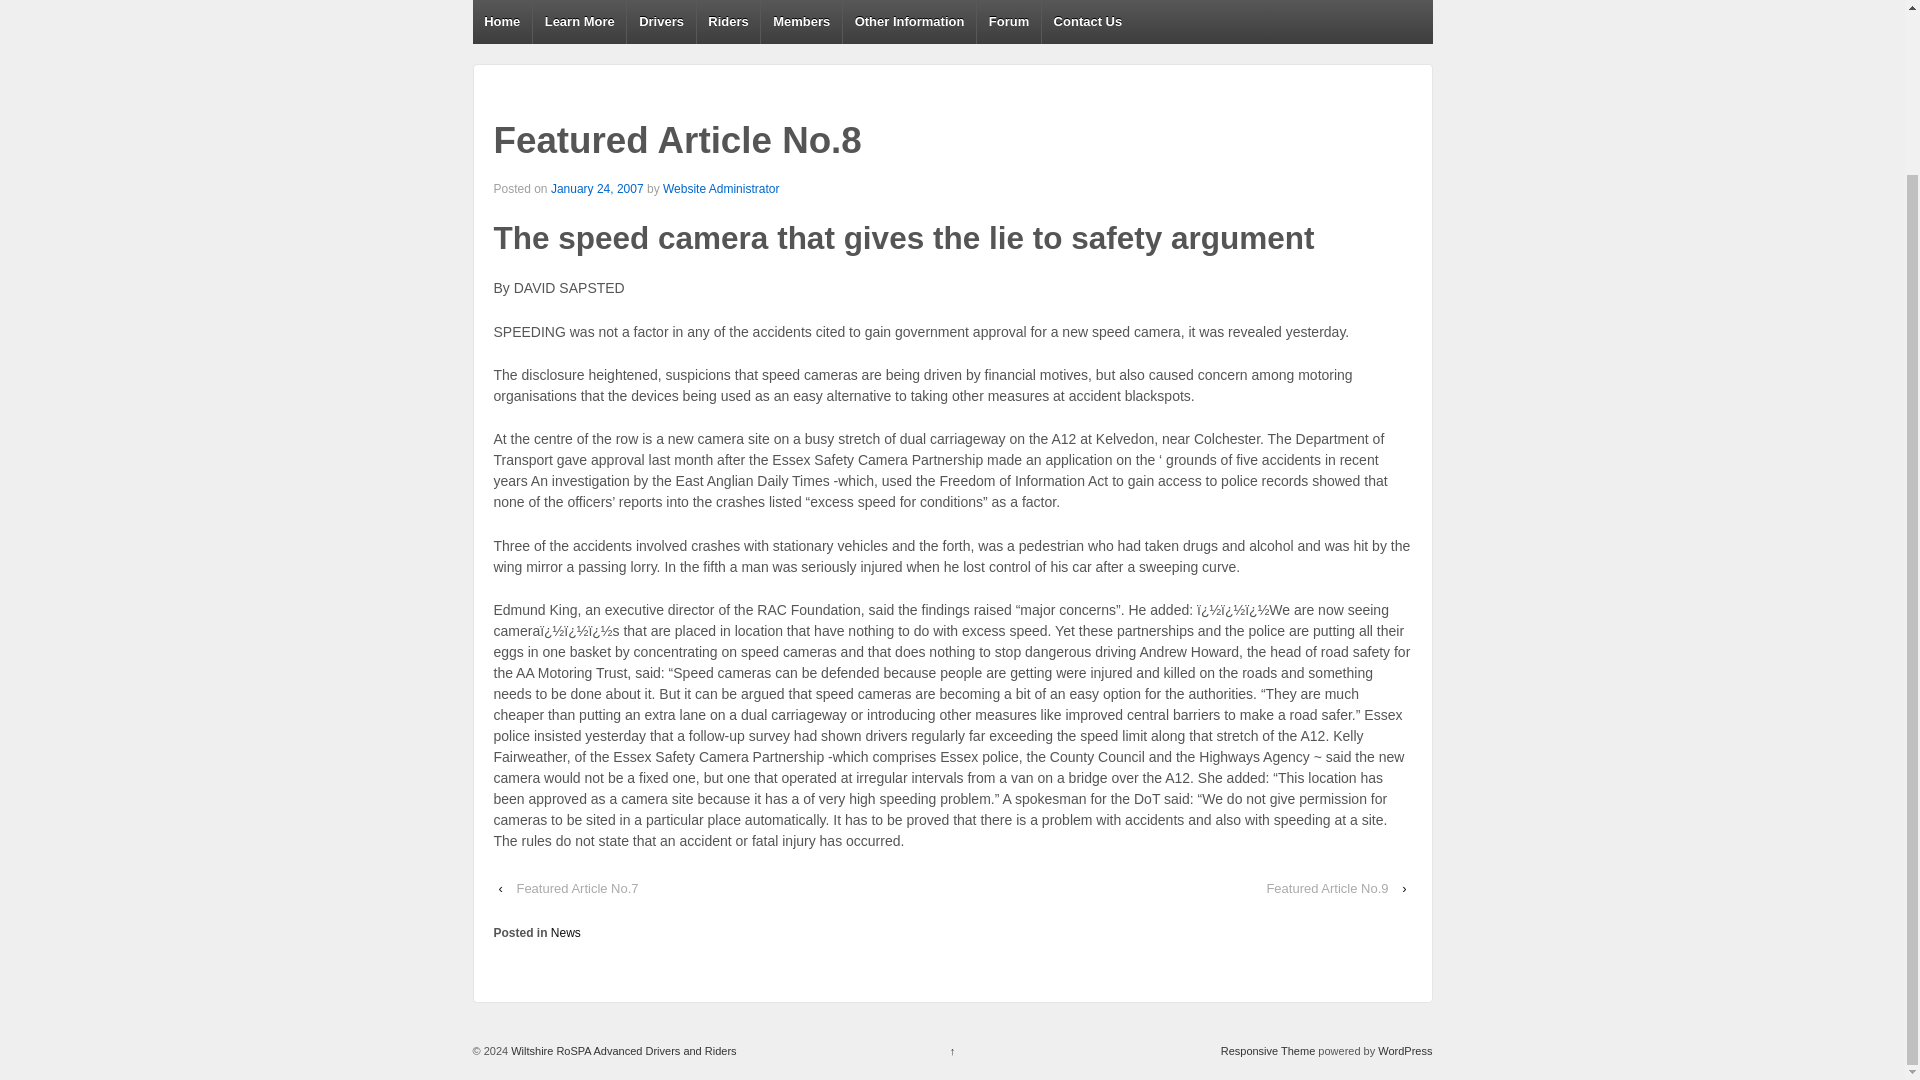  Describe the element at coordinates (908, 22) in the screenshot. I see `Other Information` at that location.